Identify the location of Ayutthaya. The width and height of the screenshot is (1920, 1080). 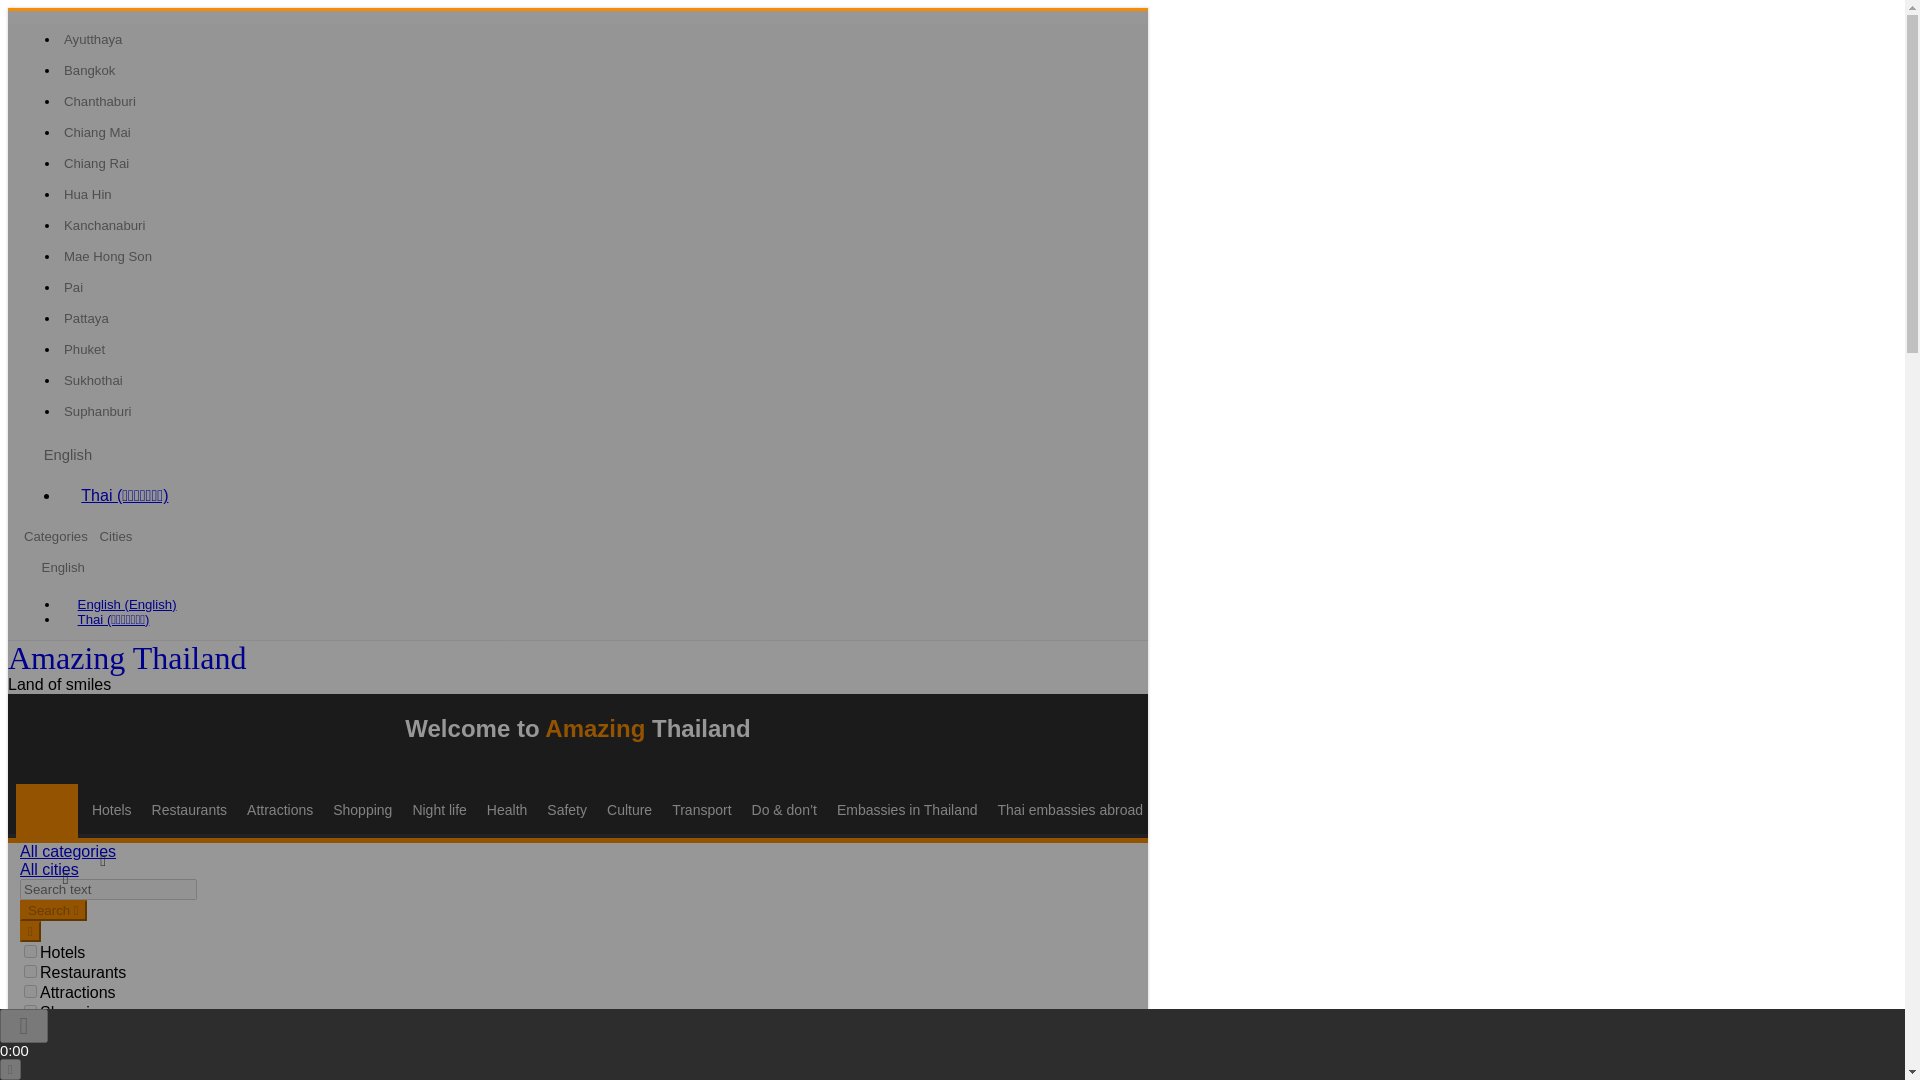
(92, 39).